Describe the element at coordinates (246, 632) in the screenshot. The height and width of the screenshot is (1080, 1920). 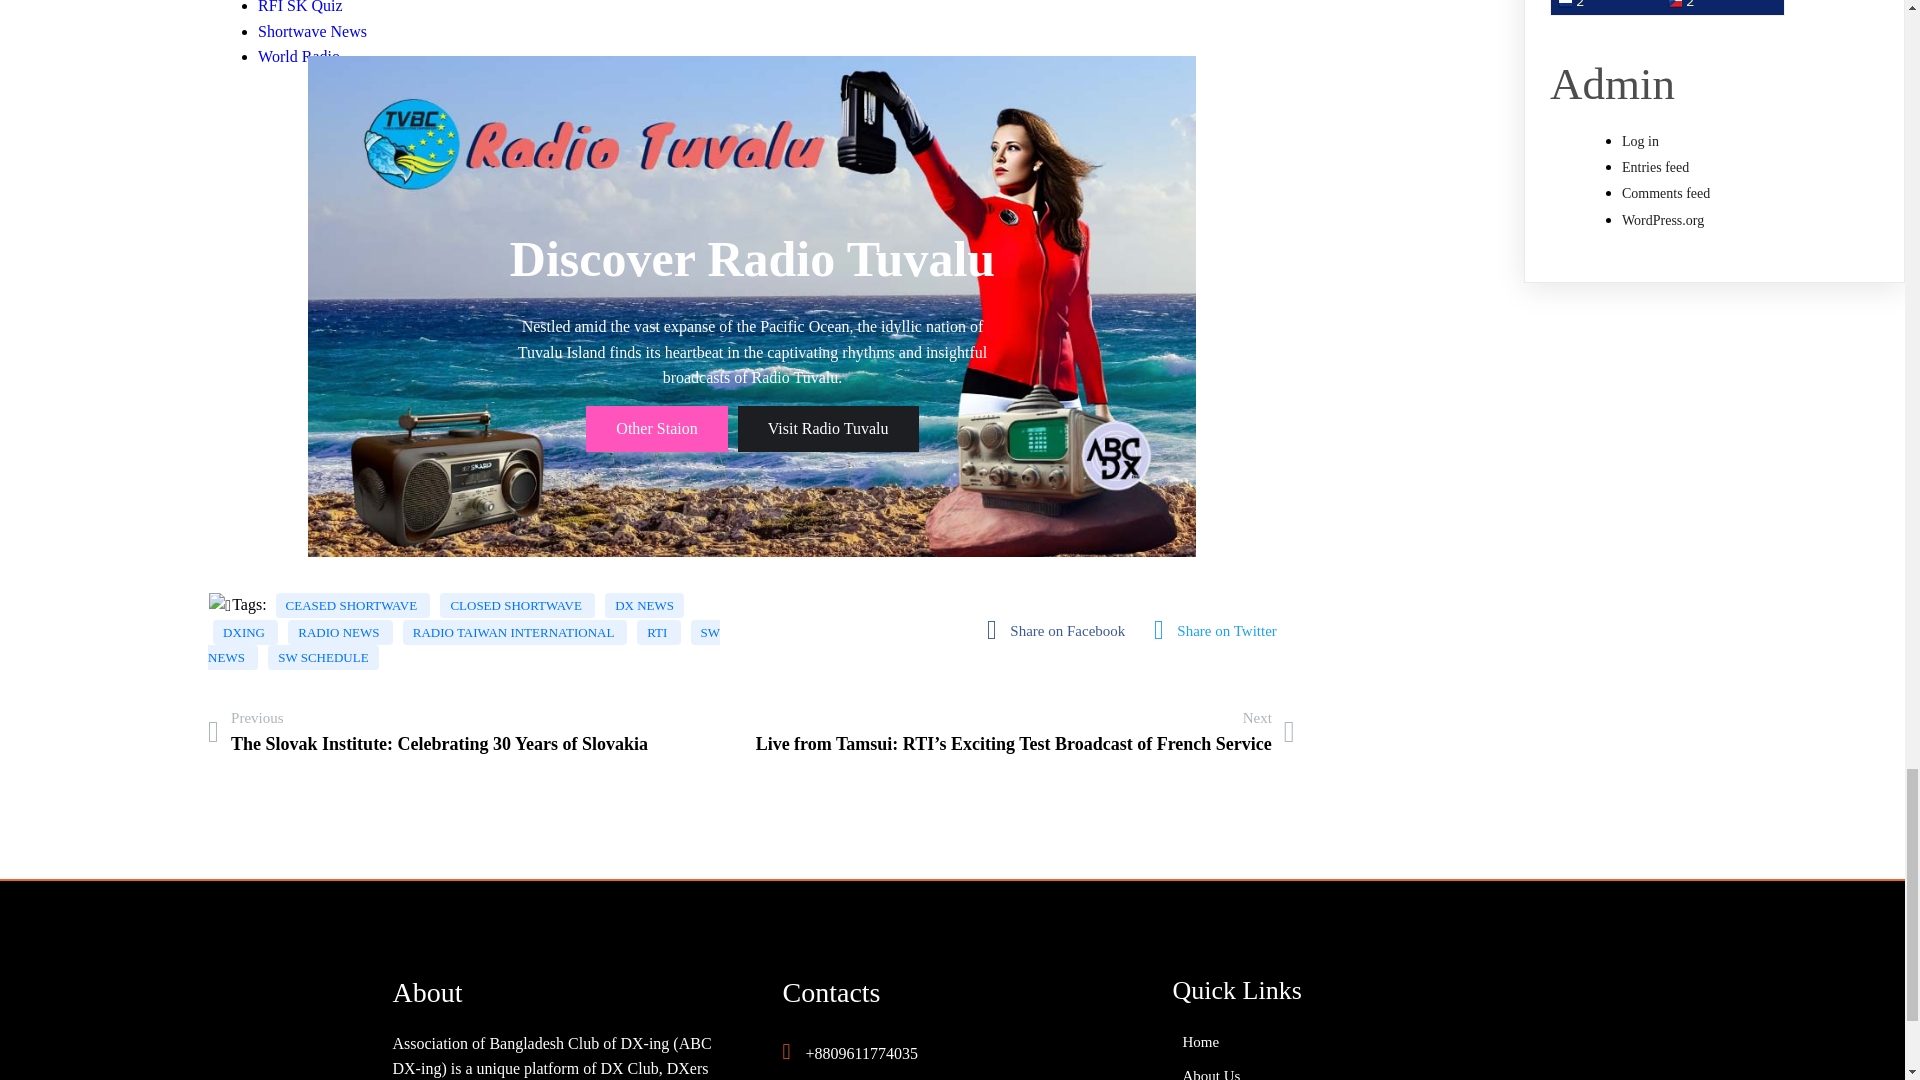
I see `DXING` at that location.